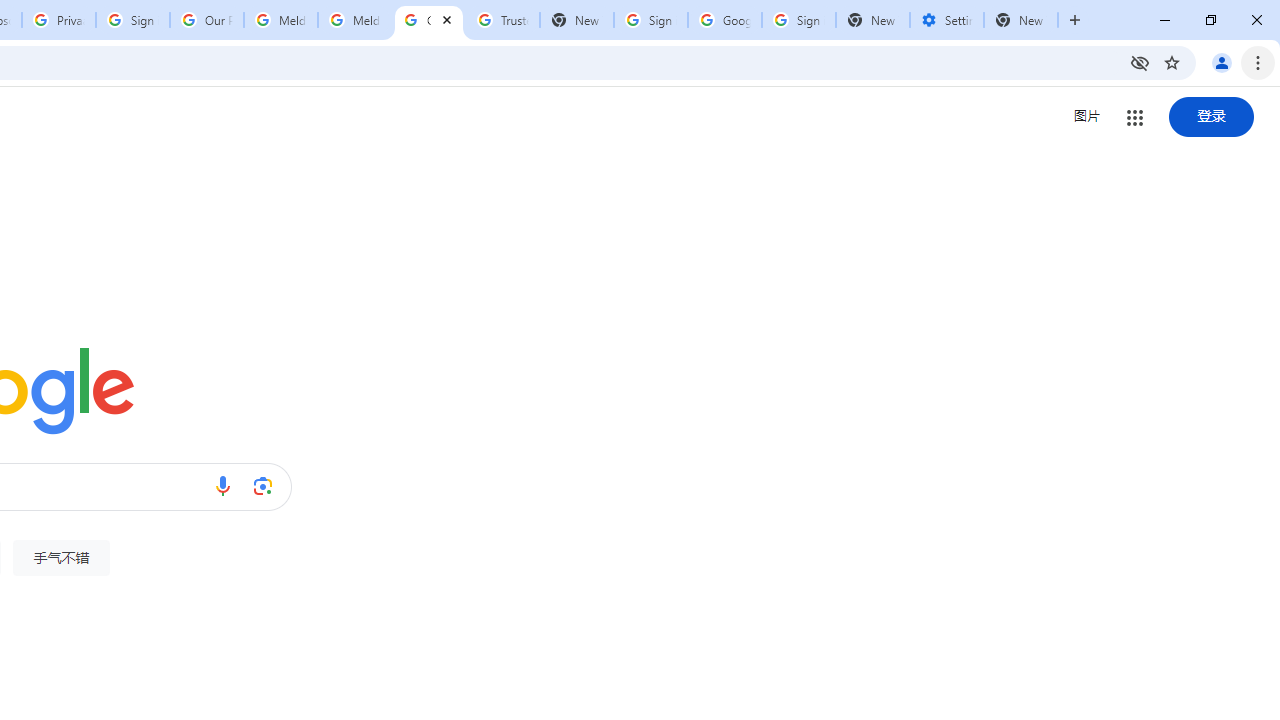  What do you see at coordinates (872, 20) in the screenshot?
I see `New Tab` at bounding box center [872, 20].